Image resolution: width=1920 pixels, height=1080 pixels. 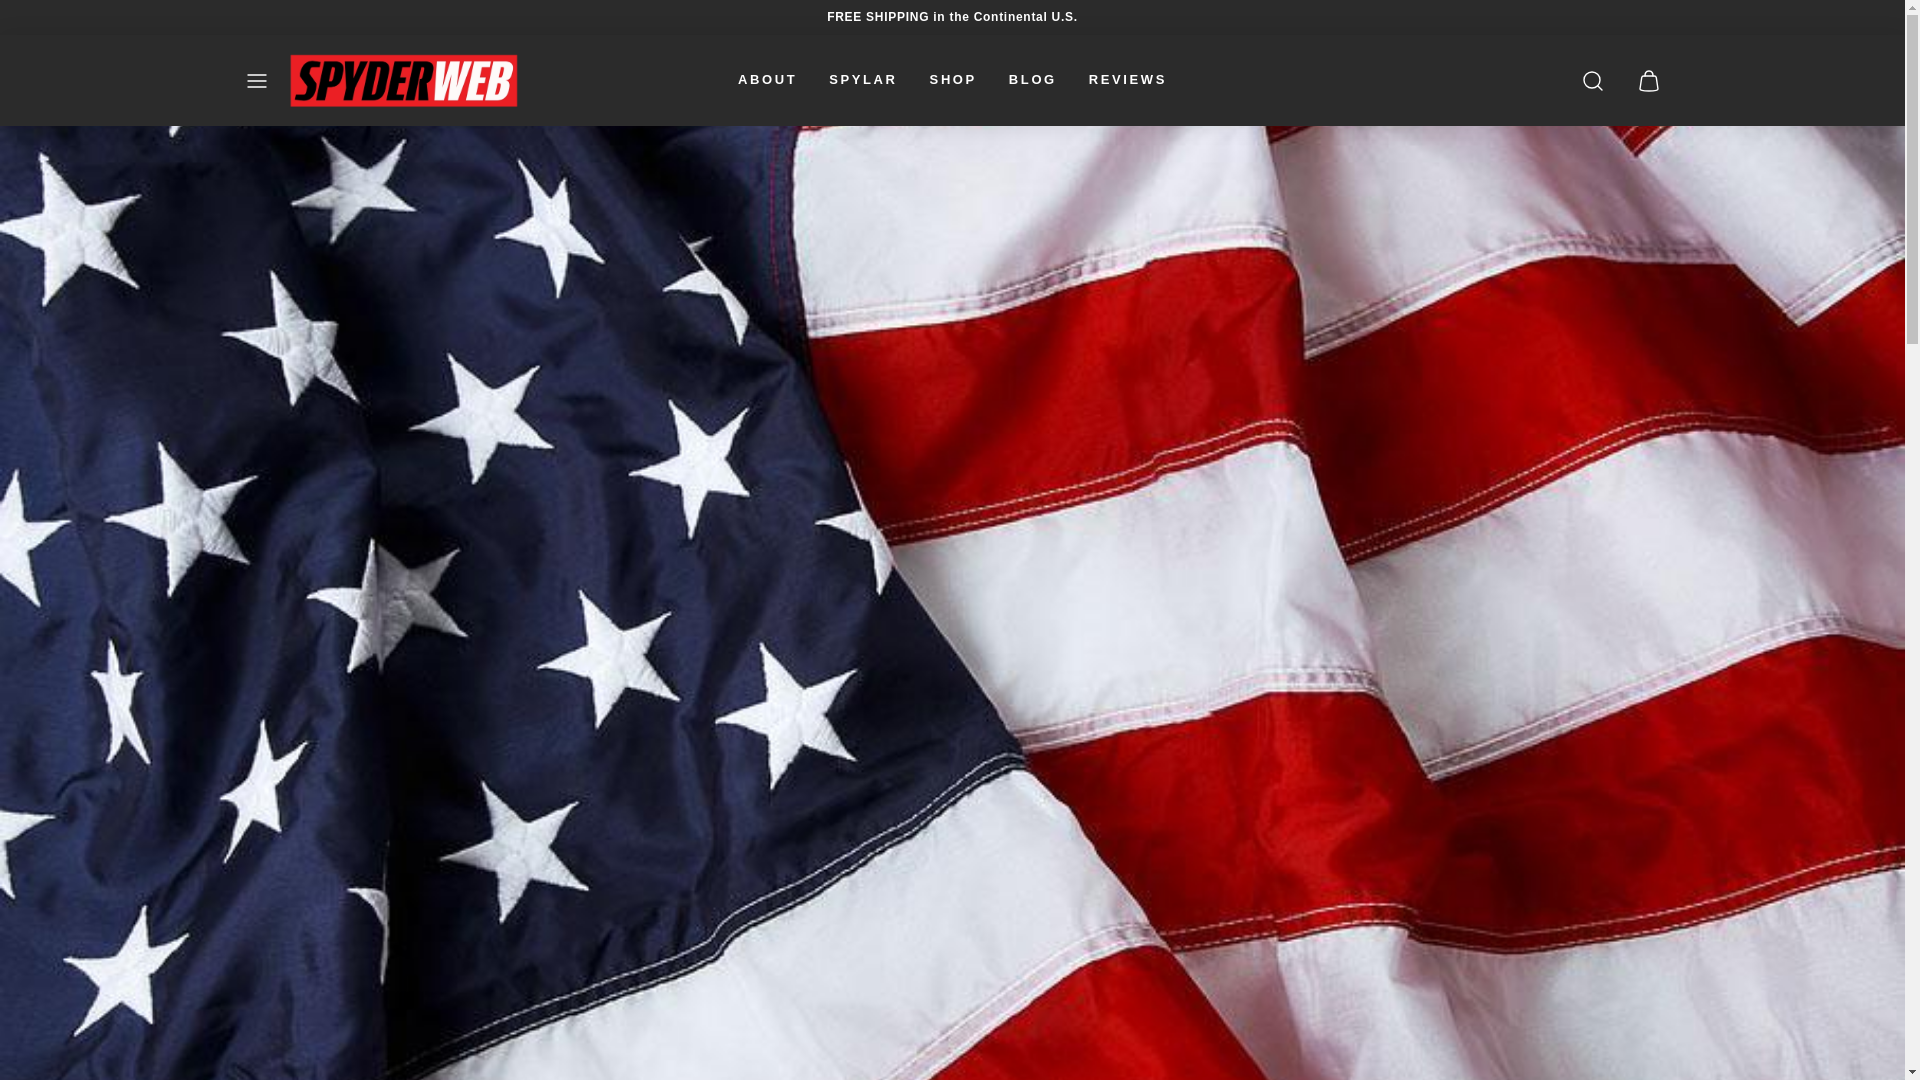 I want to click on ABOUT, so click(x=766, y=80).